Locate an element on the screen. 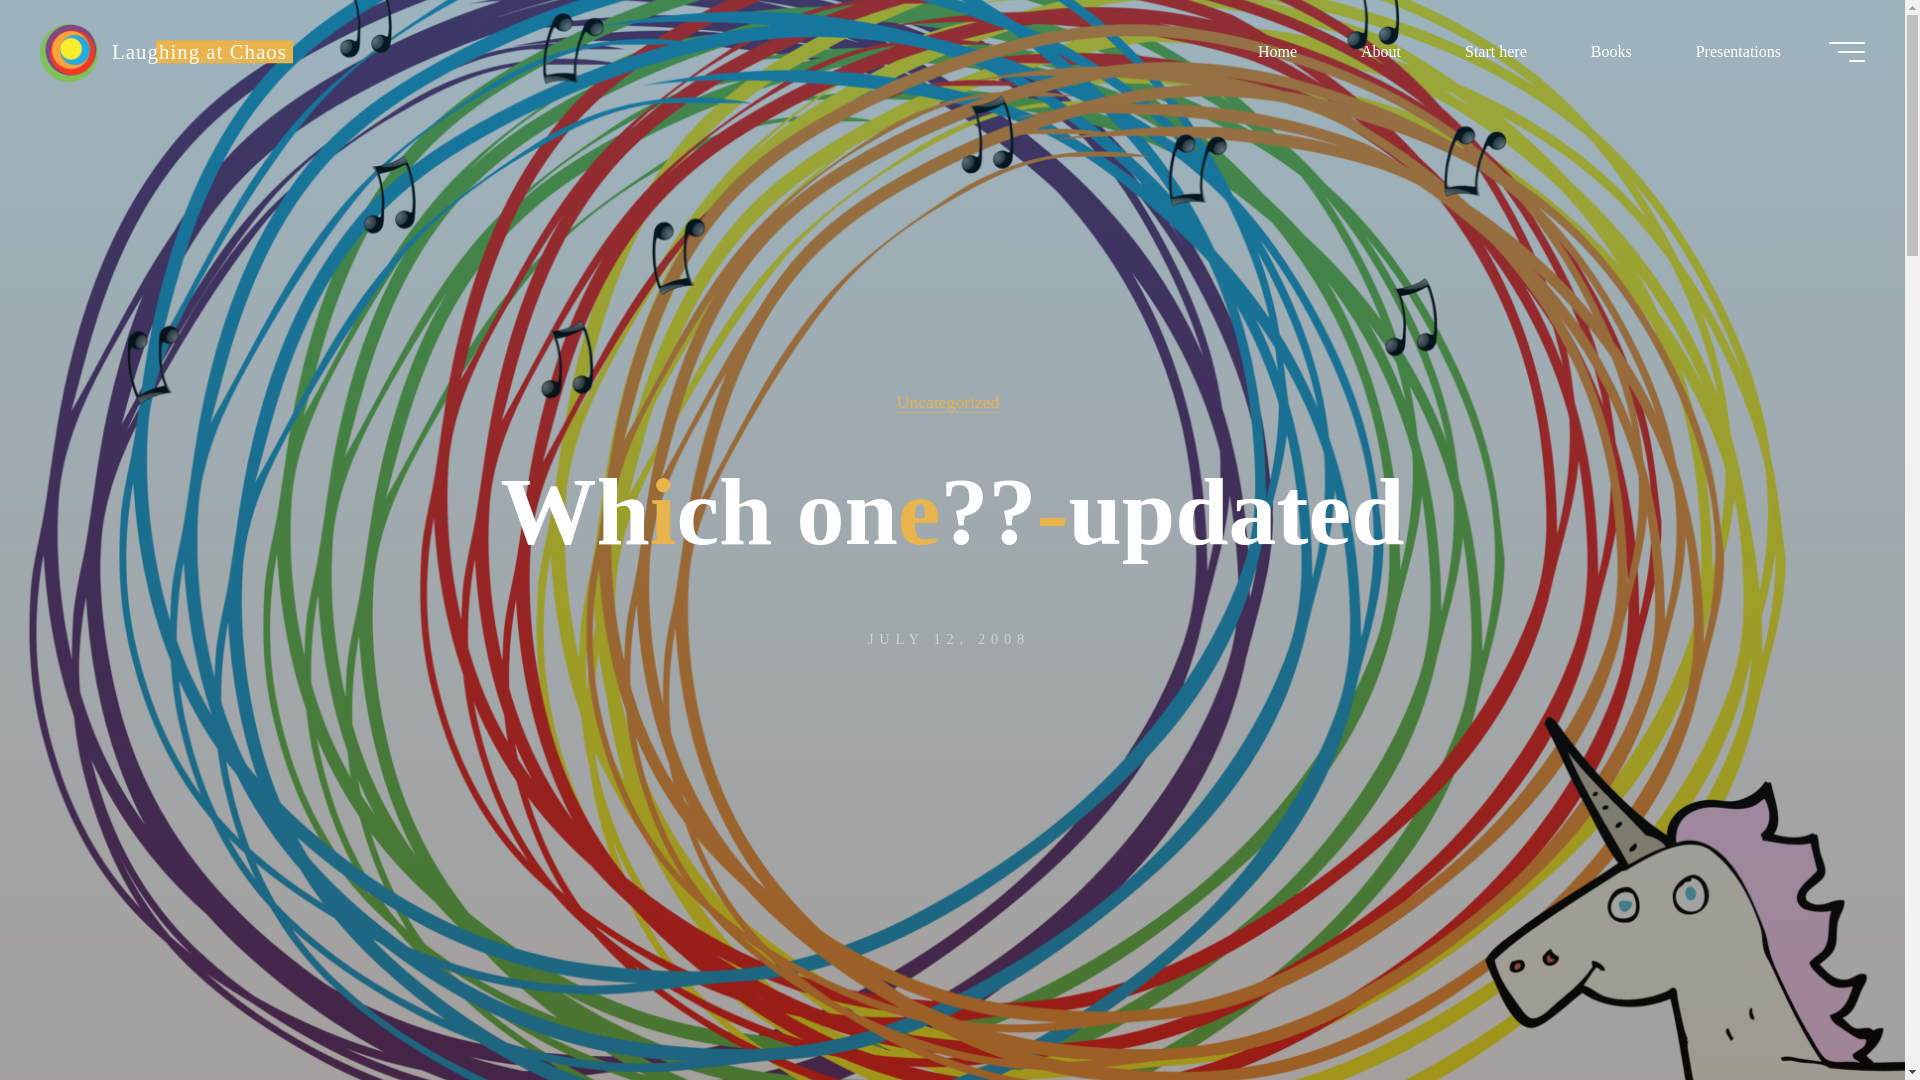 Image resolution: width=1920 pixels, height=1080 pixels. Presentations is located at coordinates (1738, 50).